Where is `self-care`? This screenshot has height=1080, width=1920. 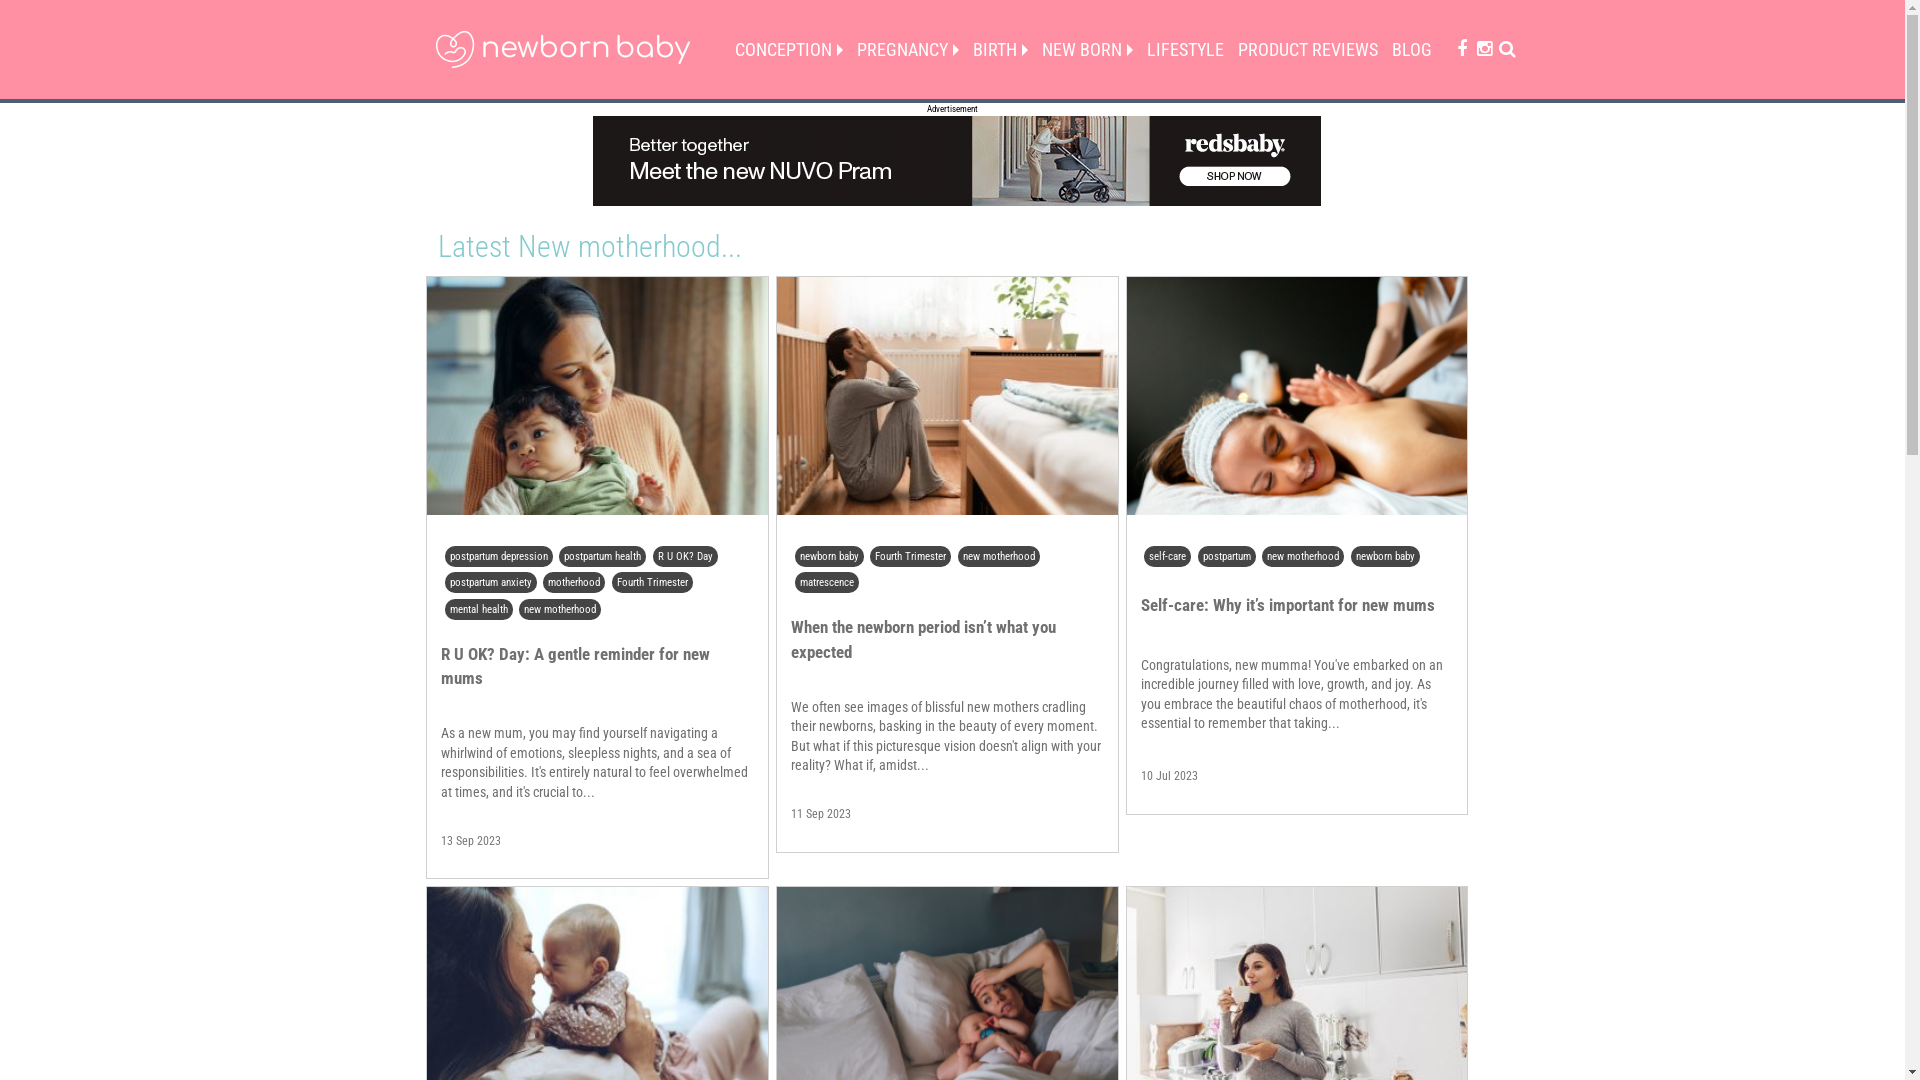 self-care is located at coordinates (1168, 556).